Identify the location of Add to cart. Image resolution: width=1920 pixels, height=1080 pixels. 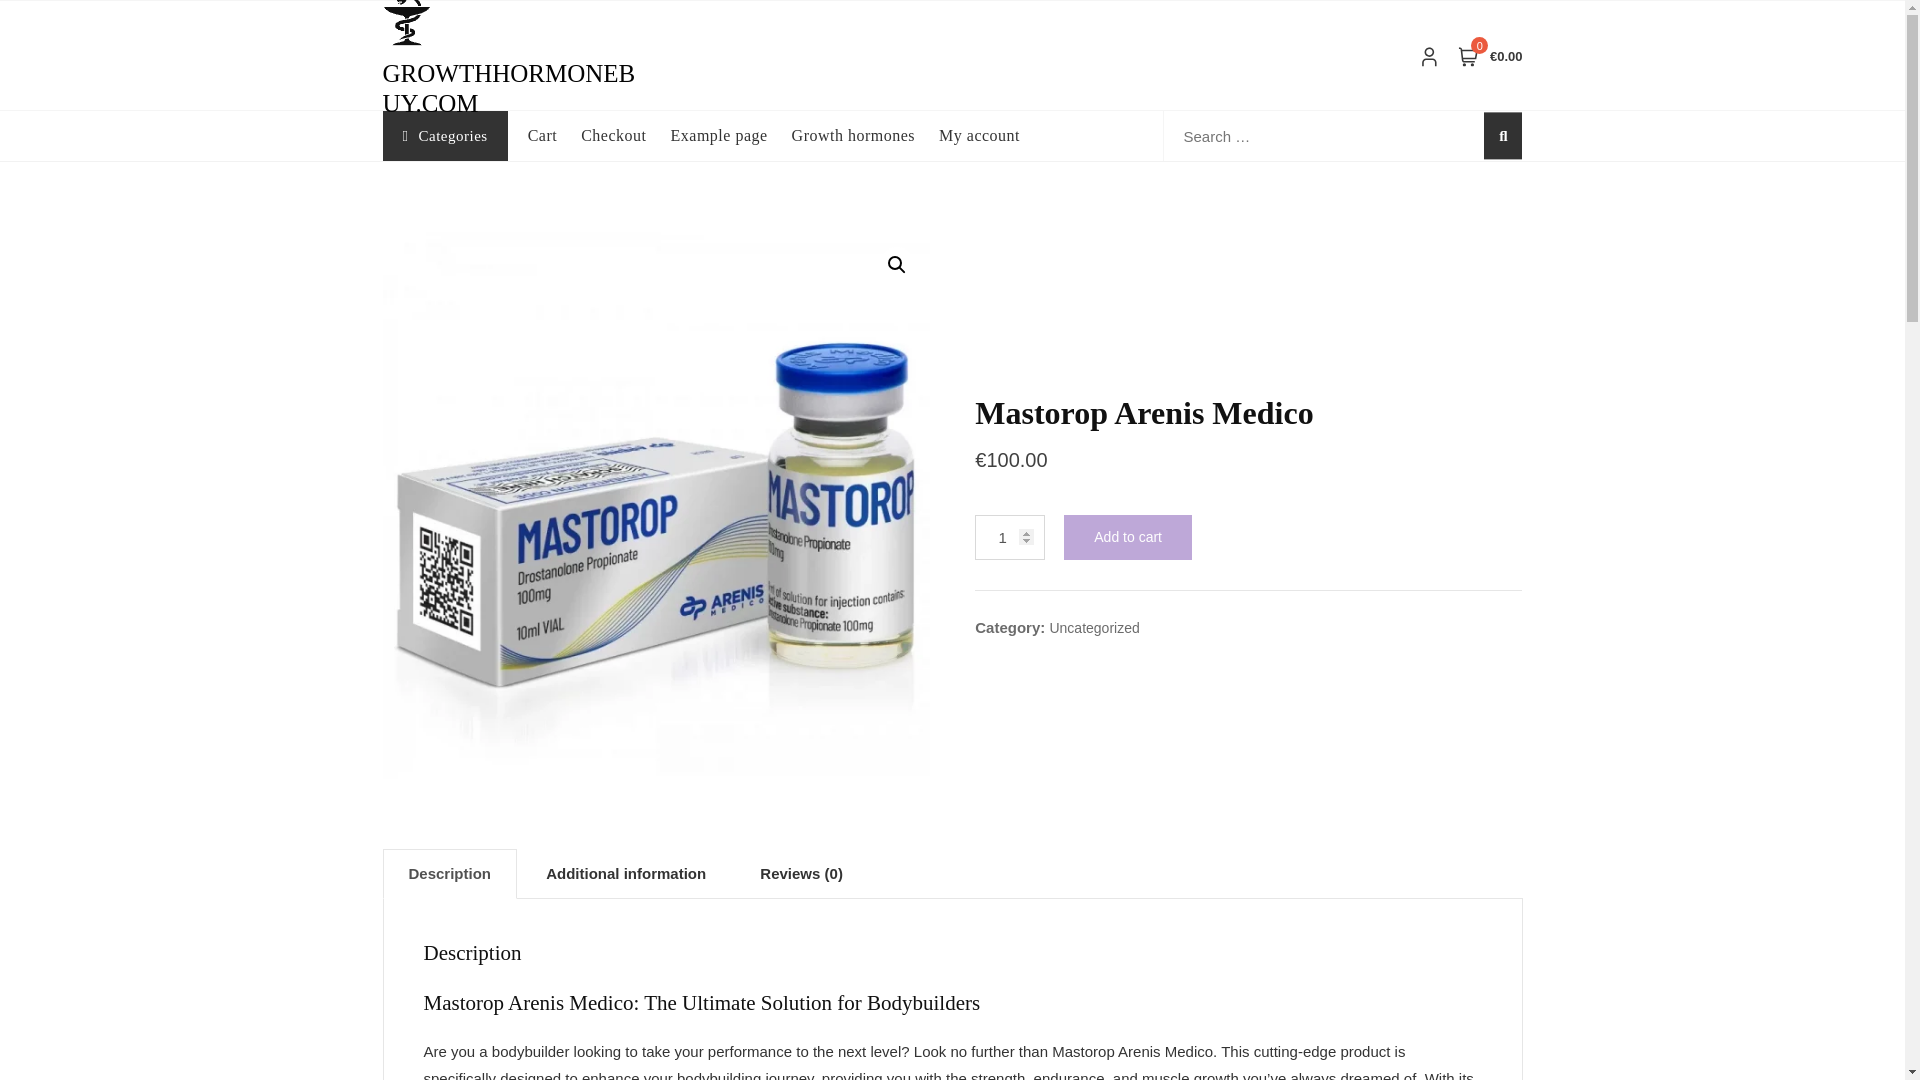
(1128, 538).